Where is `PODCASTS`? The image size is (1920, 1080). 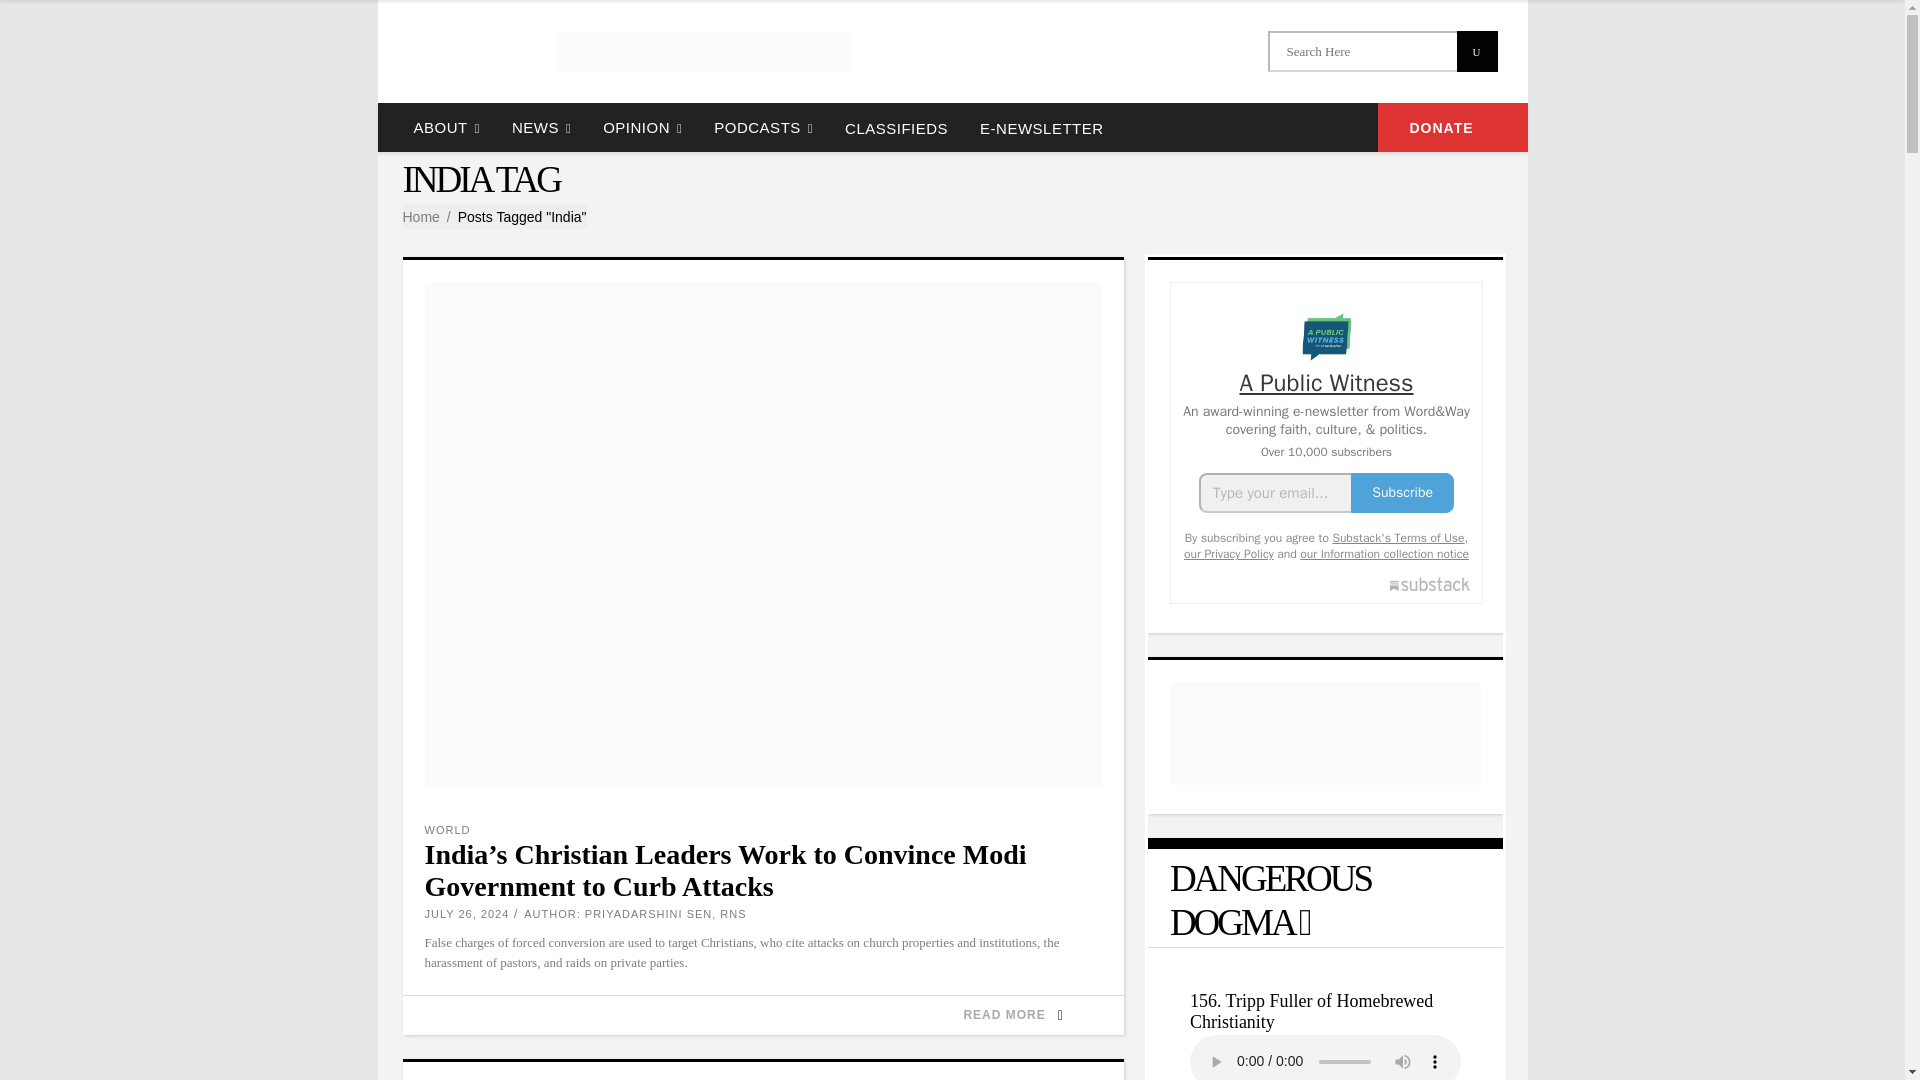
PODCASTS is located at coordinates (764, 127).